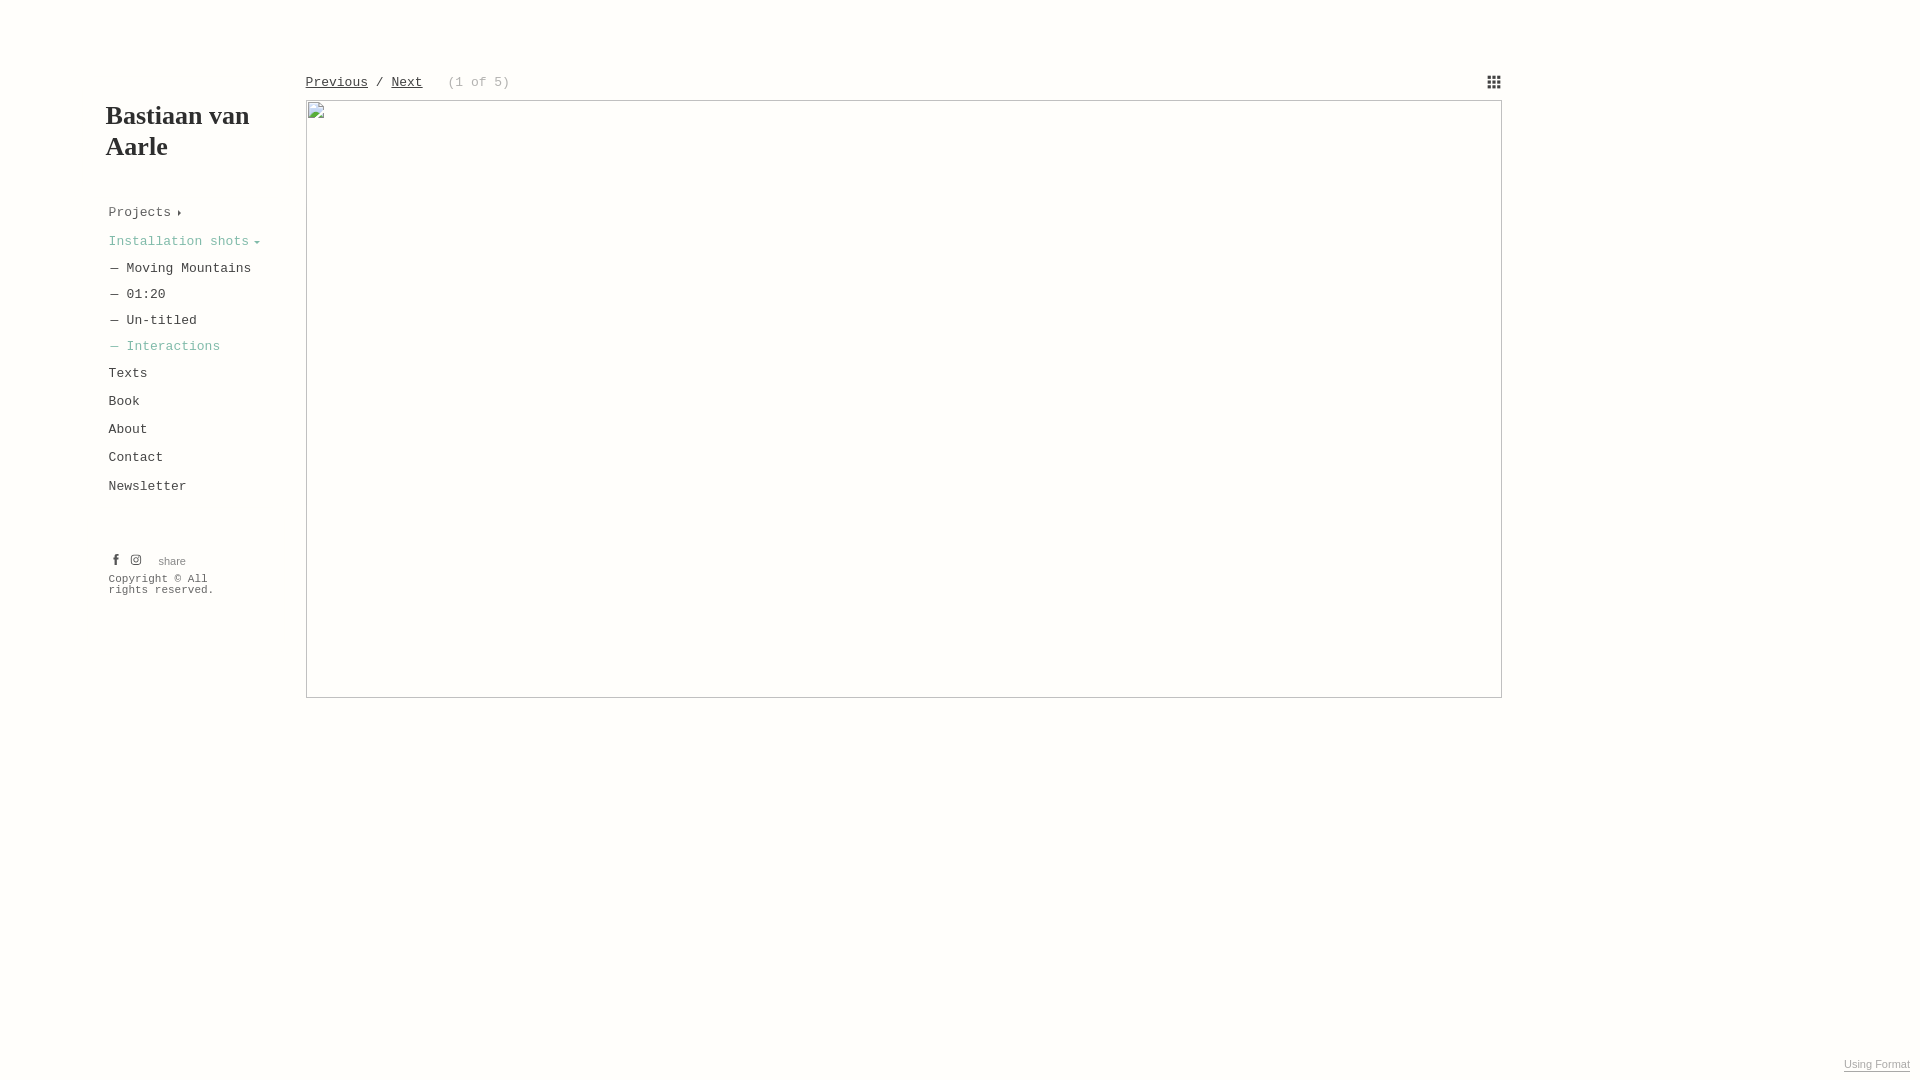 The image size is (1920, 1080). What do you see at coordinates (1877, 1065) in the screenshot?
I see `Using Format` at bounding box center [1877, 1065].